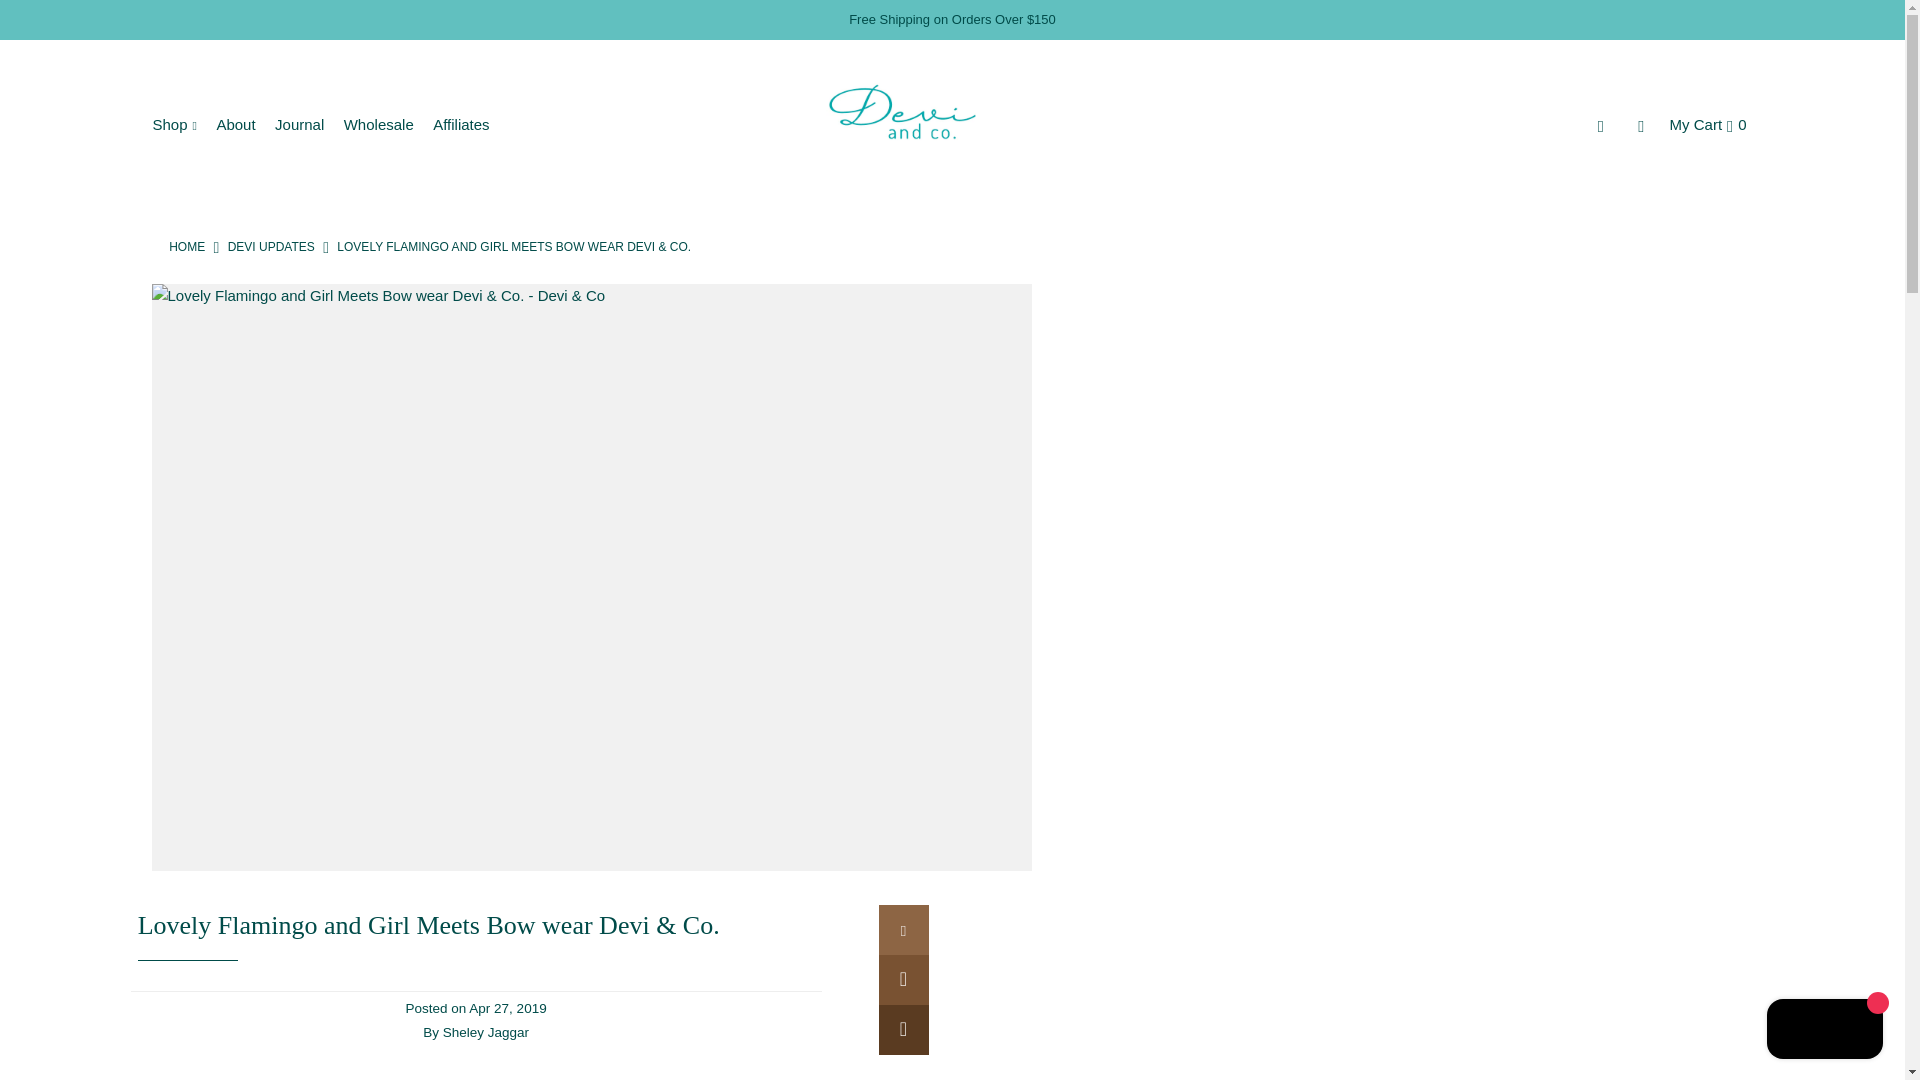 This screenshot has width=1920, height=1080. Describe the element at coordinates (1708, 124) in the screenshot. I see `My Cart0` at that location.